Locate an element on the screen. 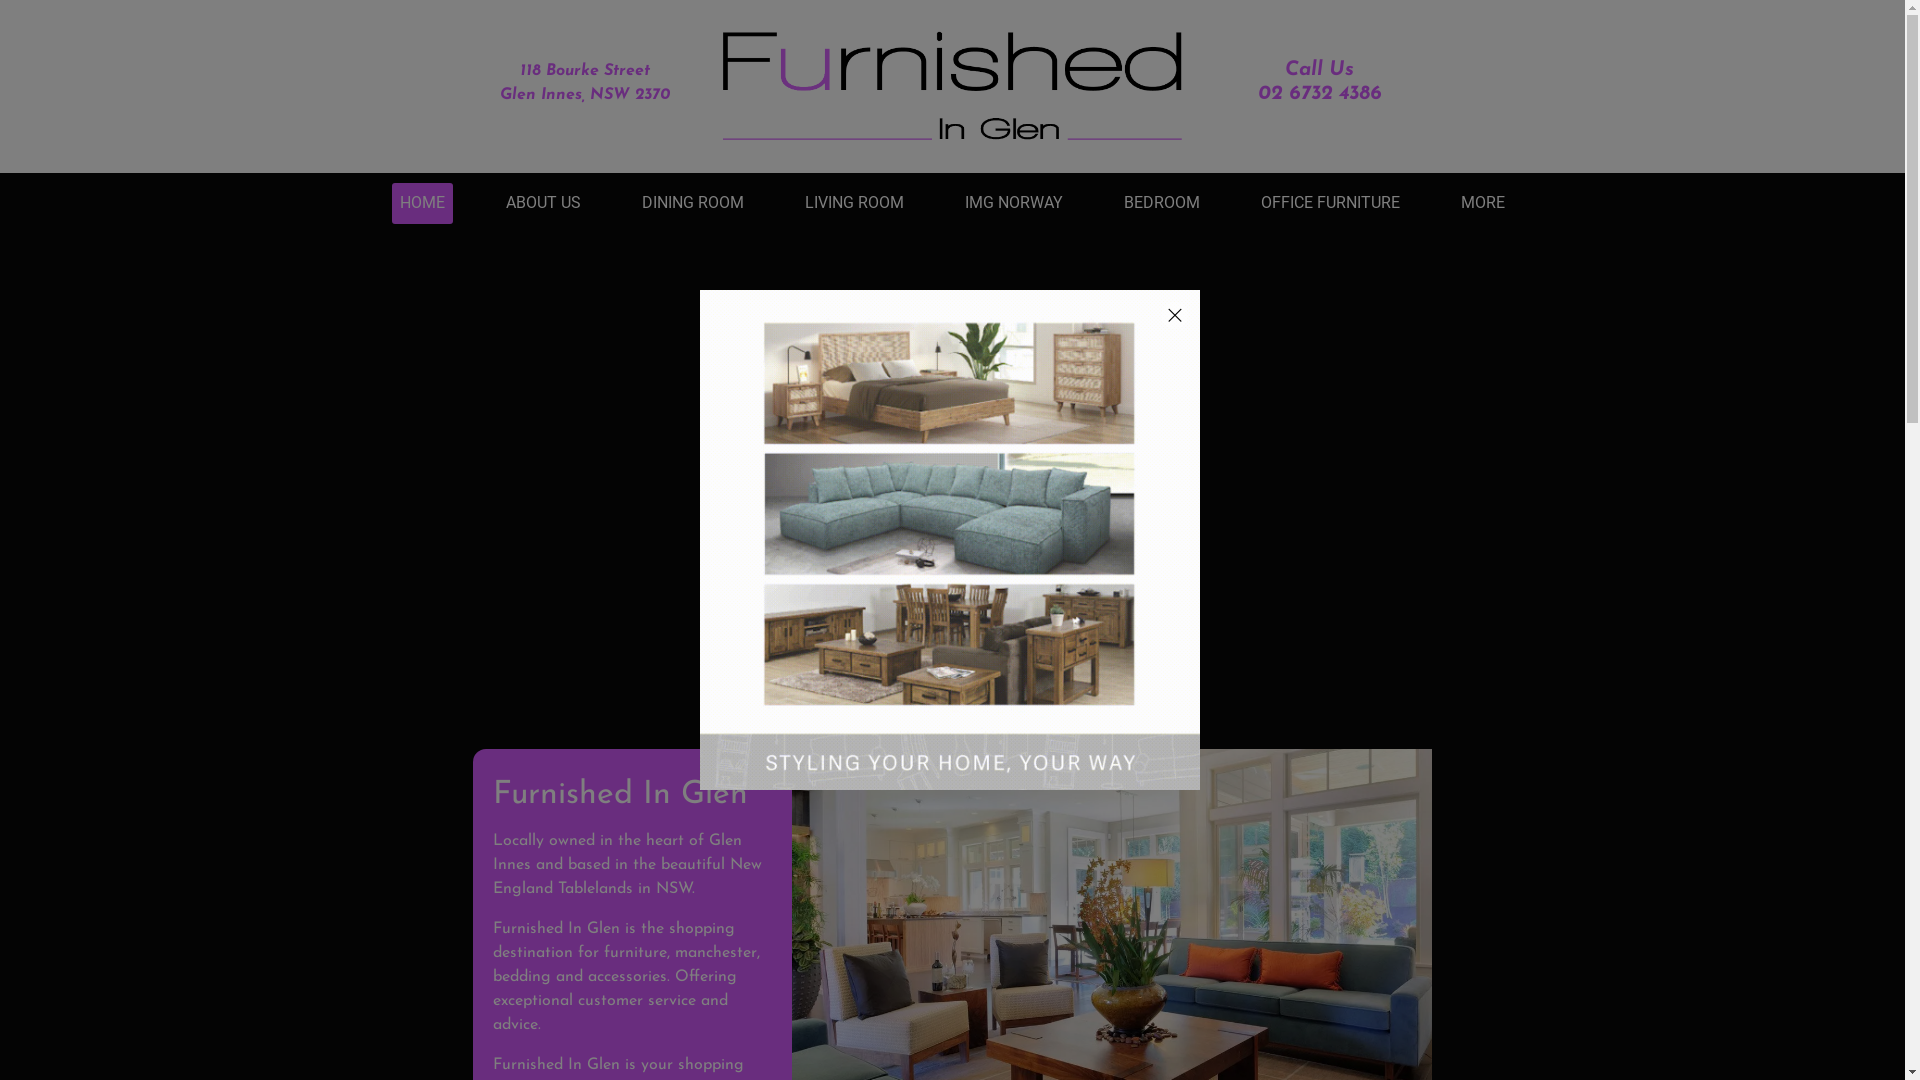 This screenshot has width=1920, height=1080. OFFICE FURNITURE is located at coordinates (1330, 204).